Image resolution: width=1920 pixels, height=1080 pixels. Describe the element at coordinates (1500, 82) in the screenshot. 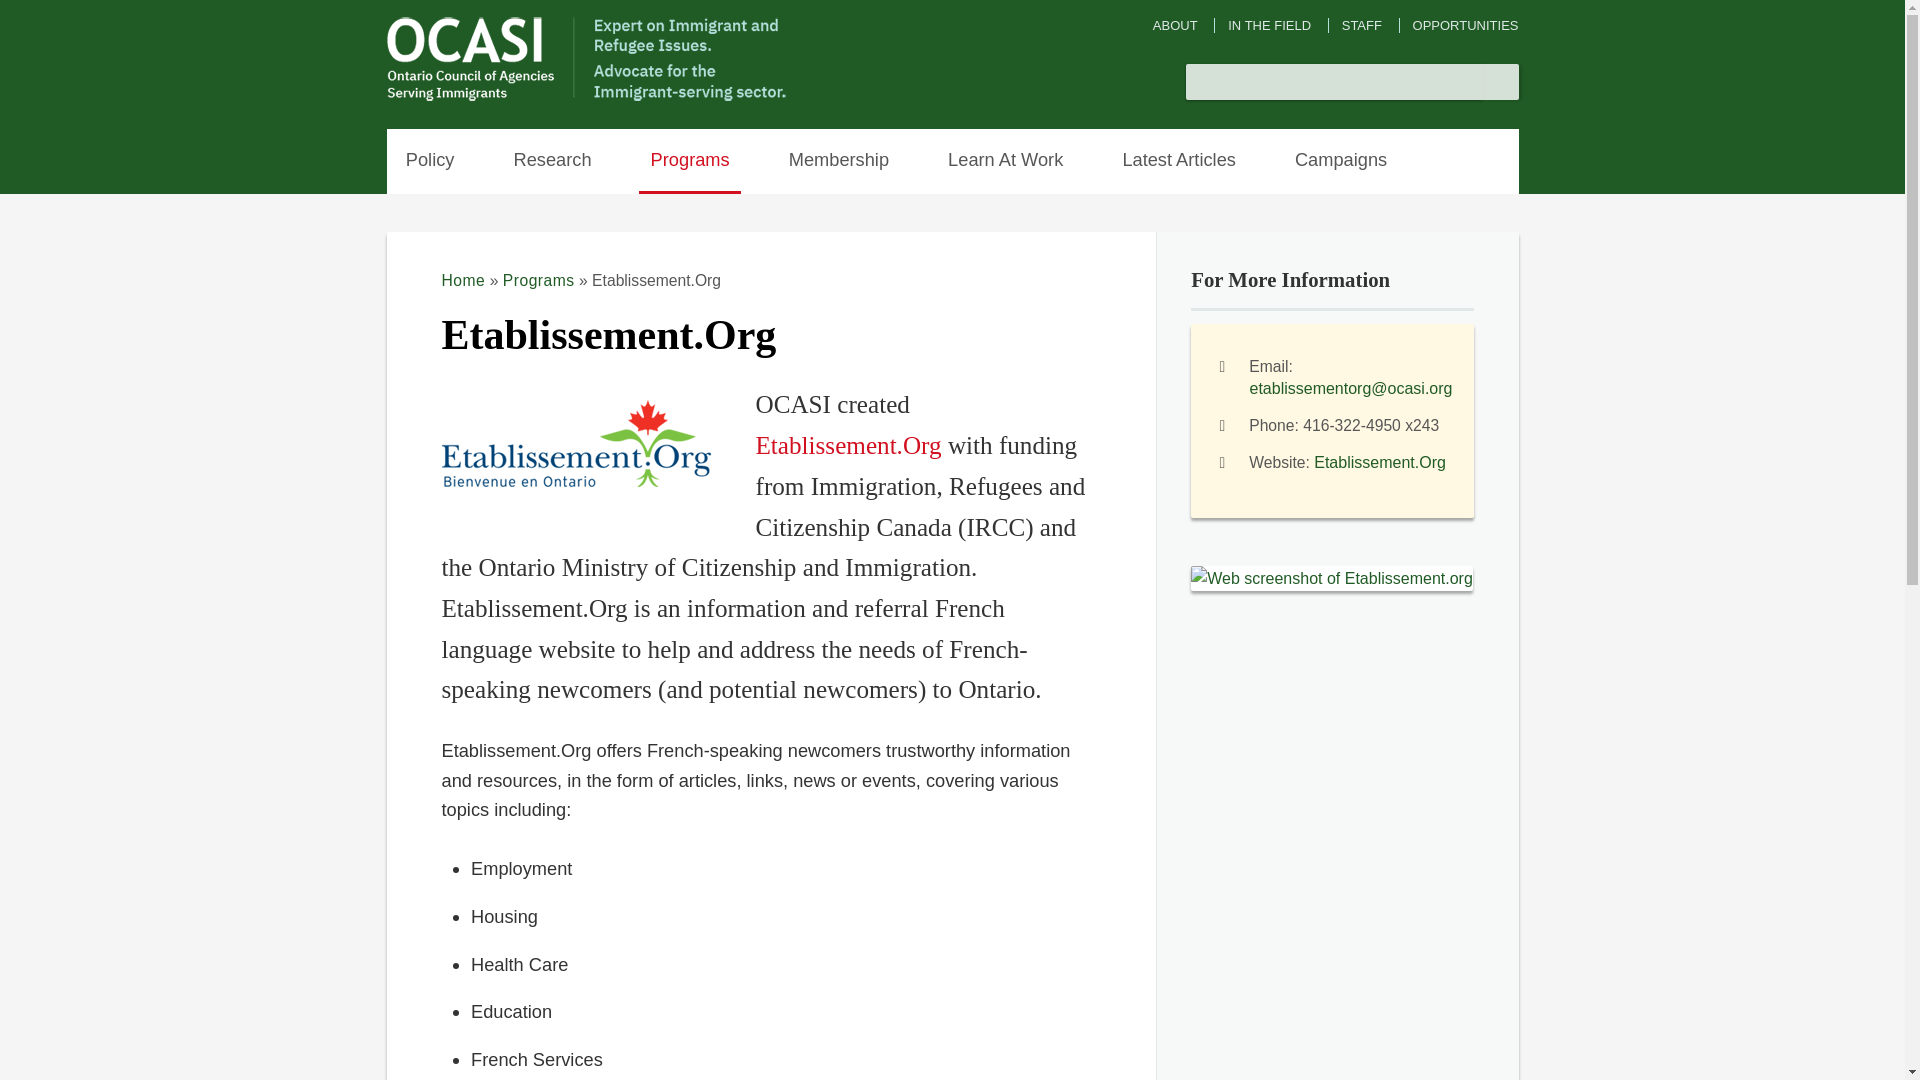

I see `Search` at that location.